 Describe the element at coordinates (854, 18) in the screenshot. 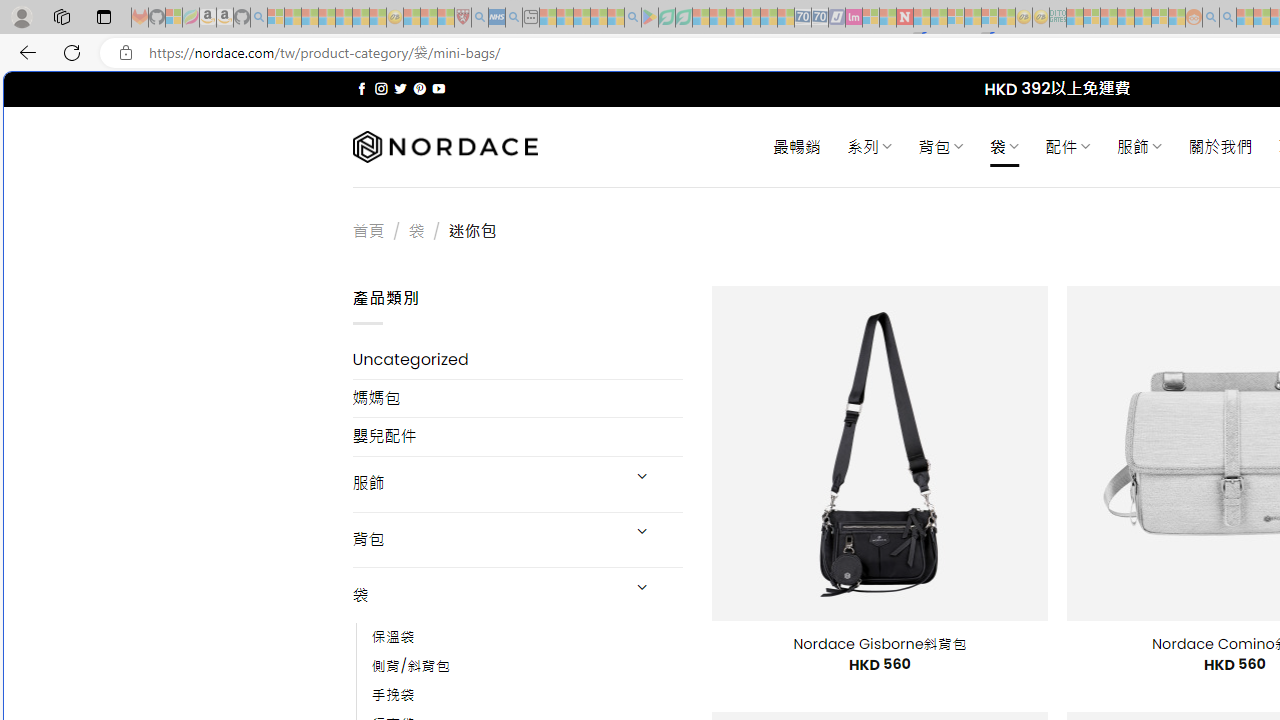

I see `Jobs - lastminute.com Investor Portal - Sleeping` at that location.